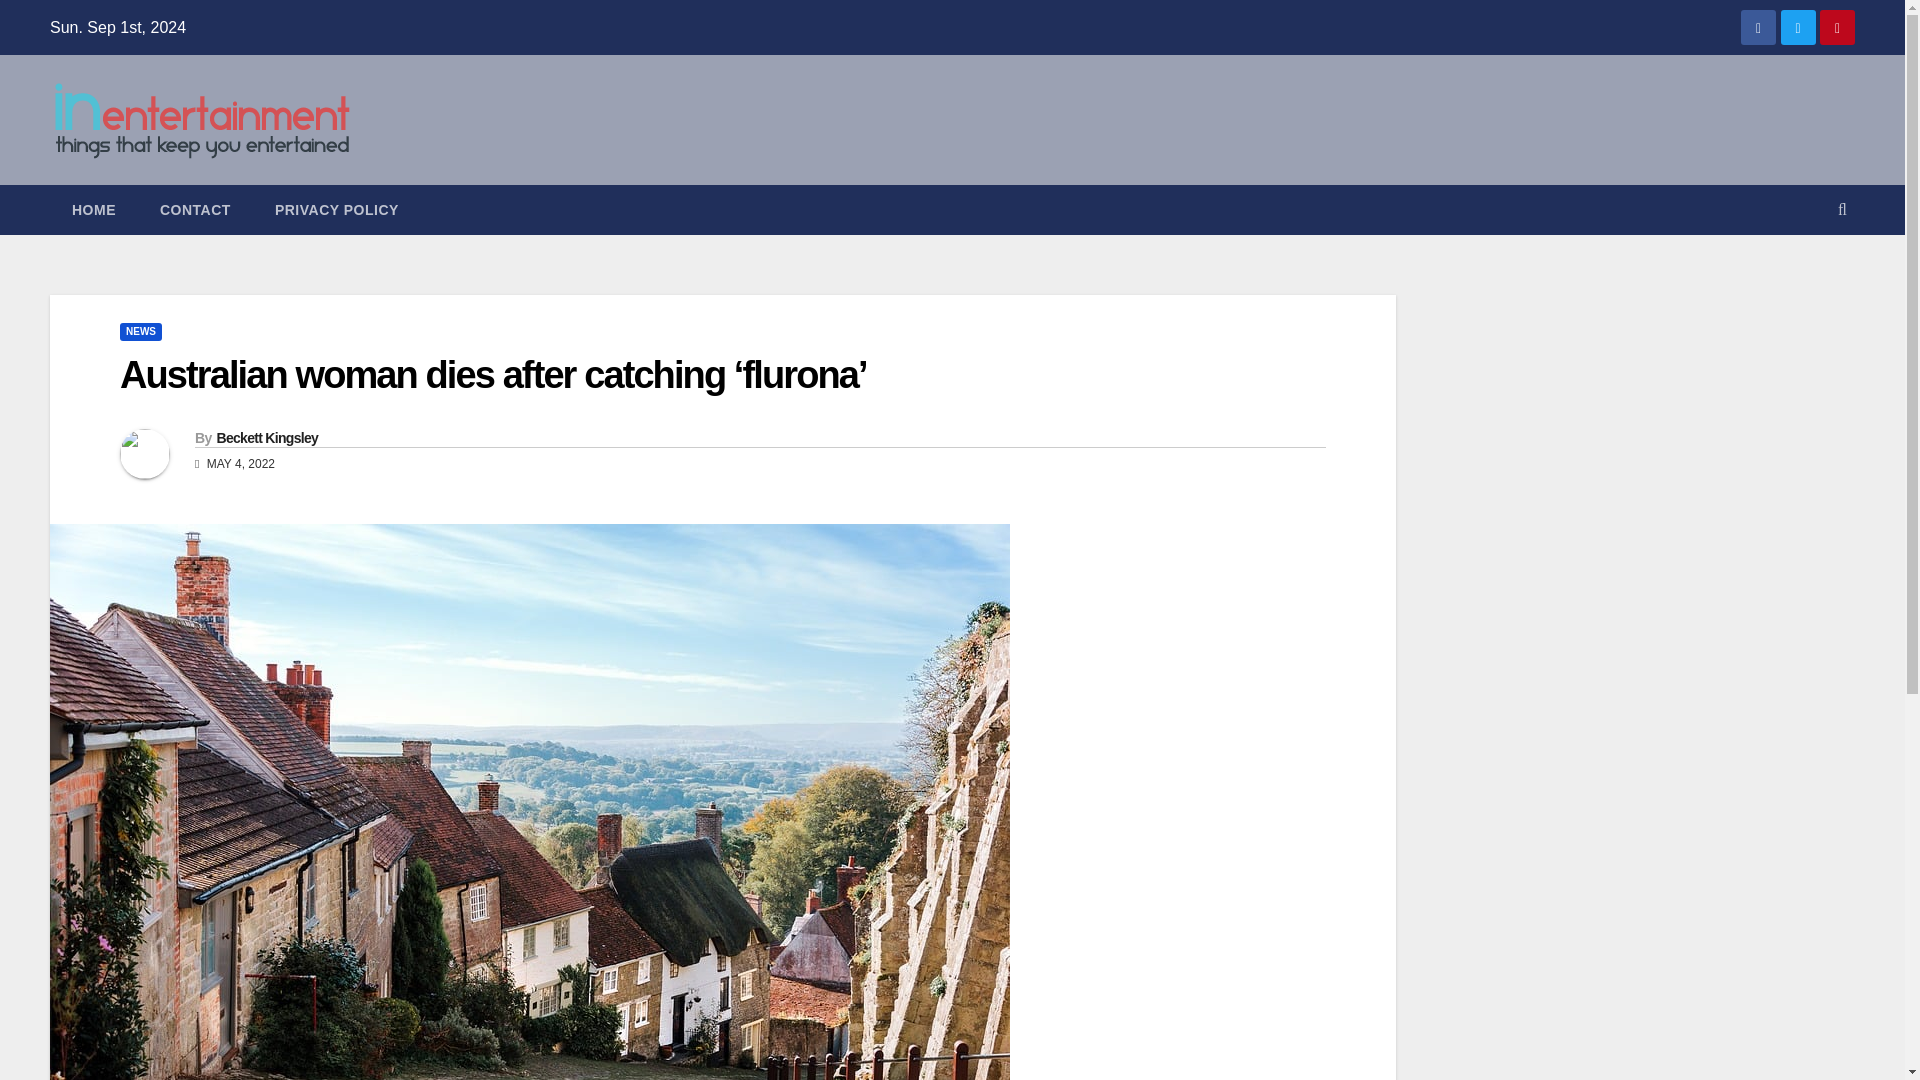  I want to click on HOME, so click(94, 210).